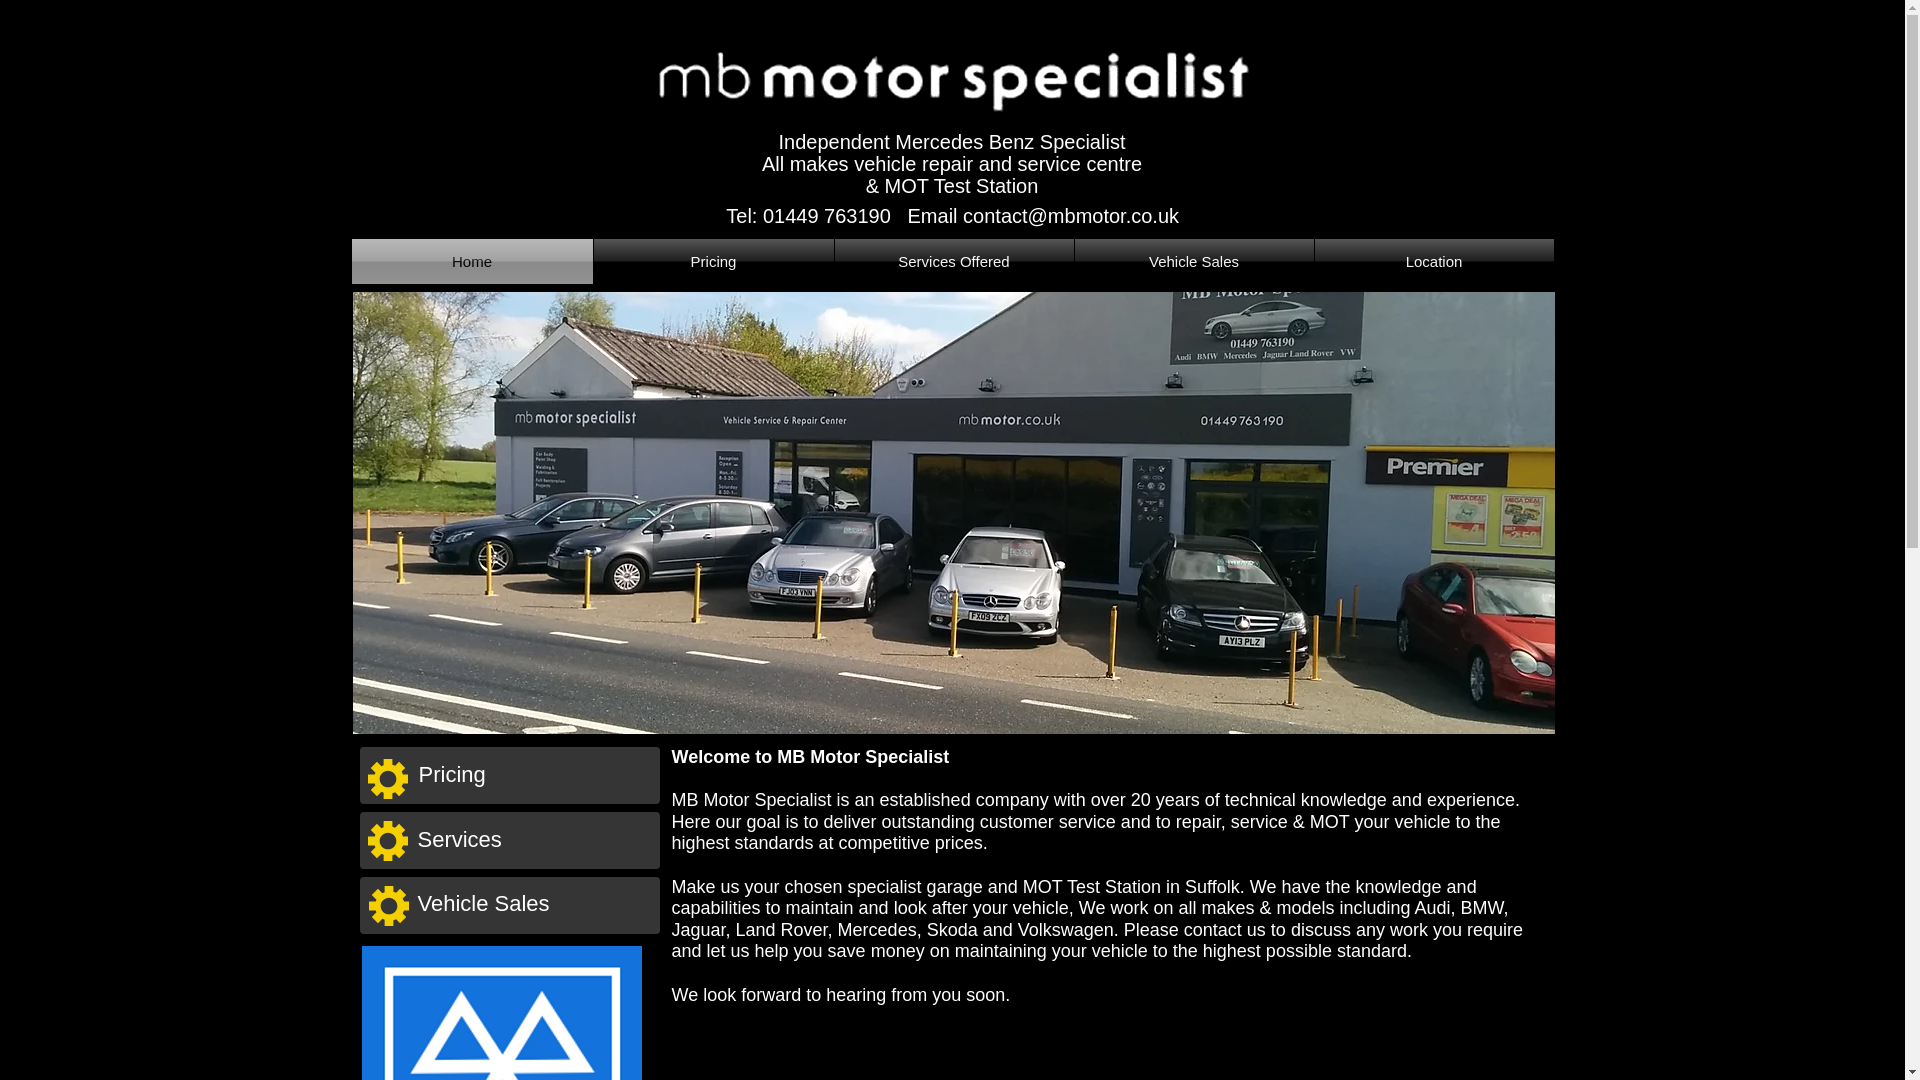 The image size is (1920, 1080). Describe the element at coordinates (1433, 261) in the screenshot. I see `Location` at that location.